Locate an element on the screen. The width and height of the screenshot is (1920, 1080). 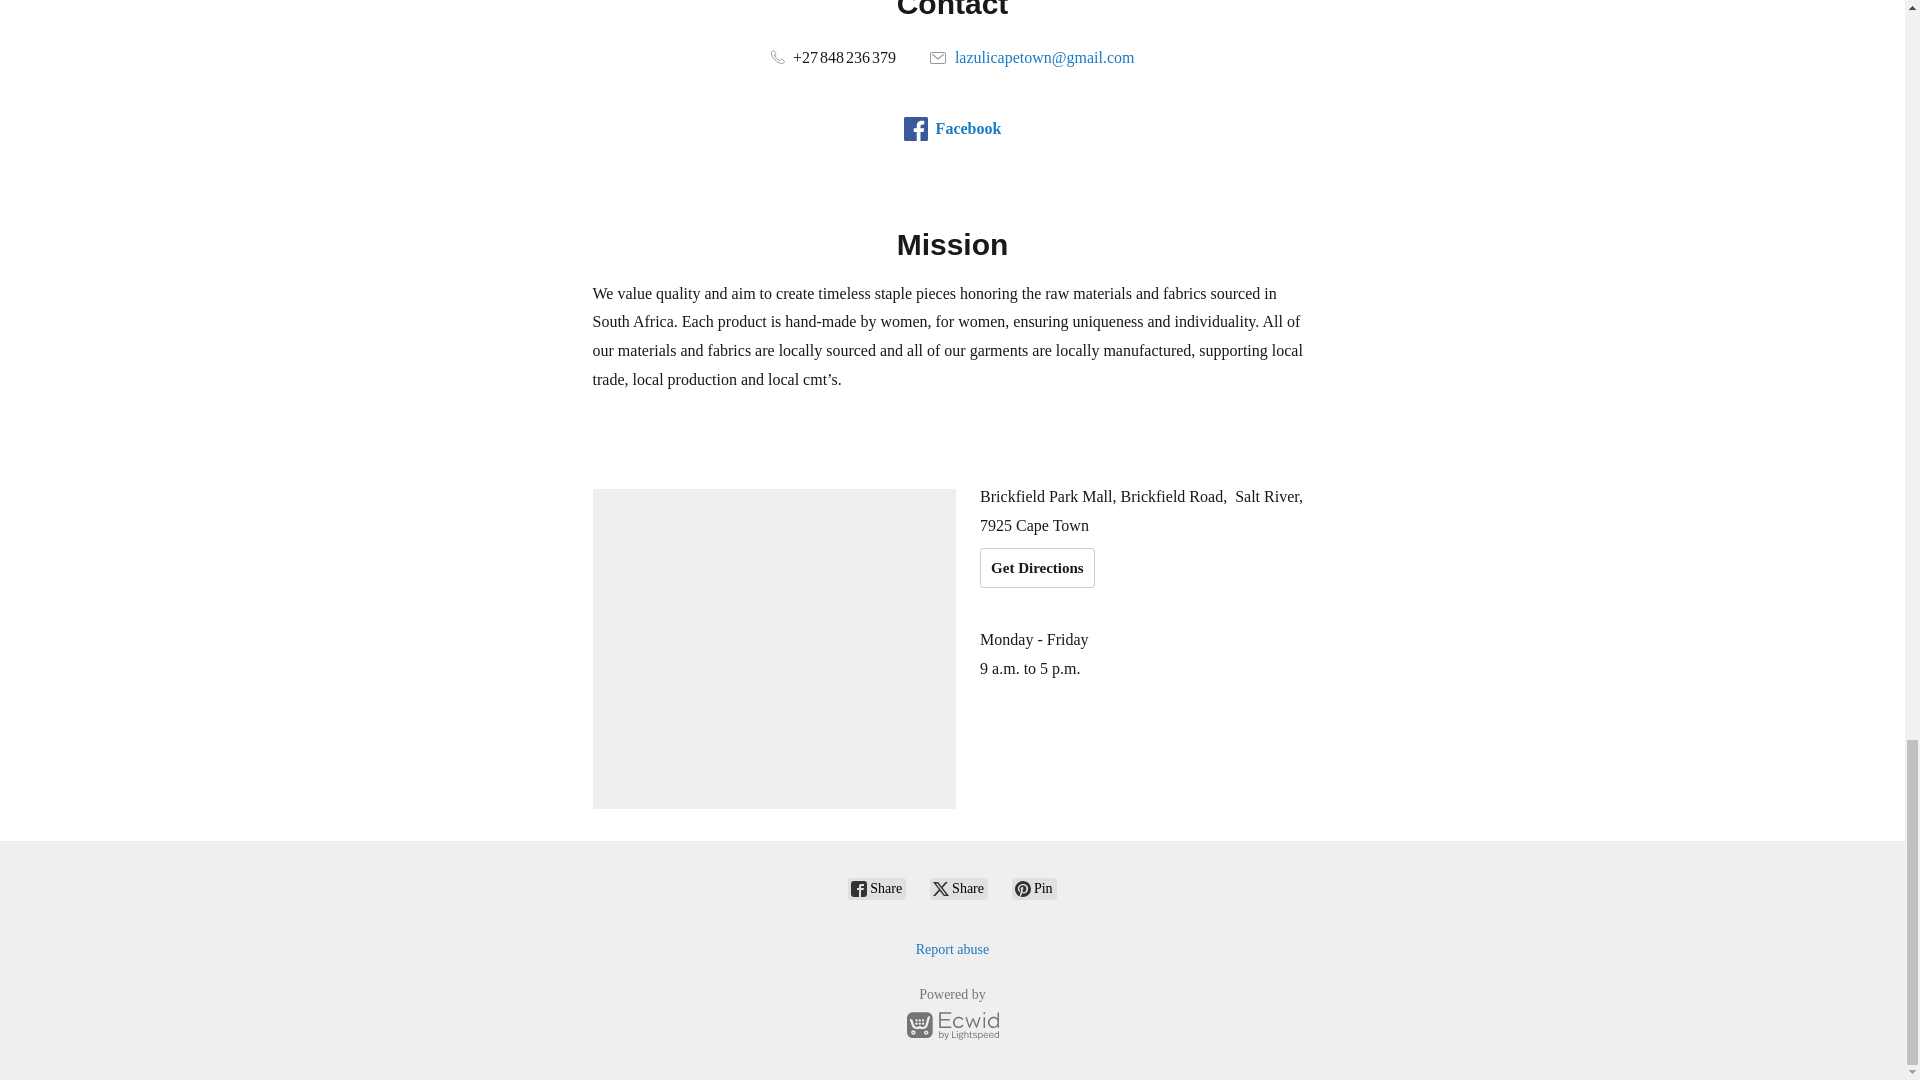
Share is located at coordinates (958, 888).